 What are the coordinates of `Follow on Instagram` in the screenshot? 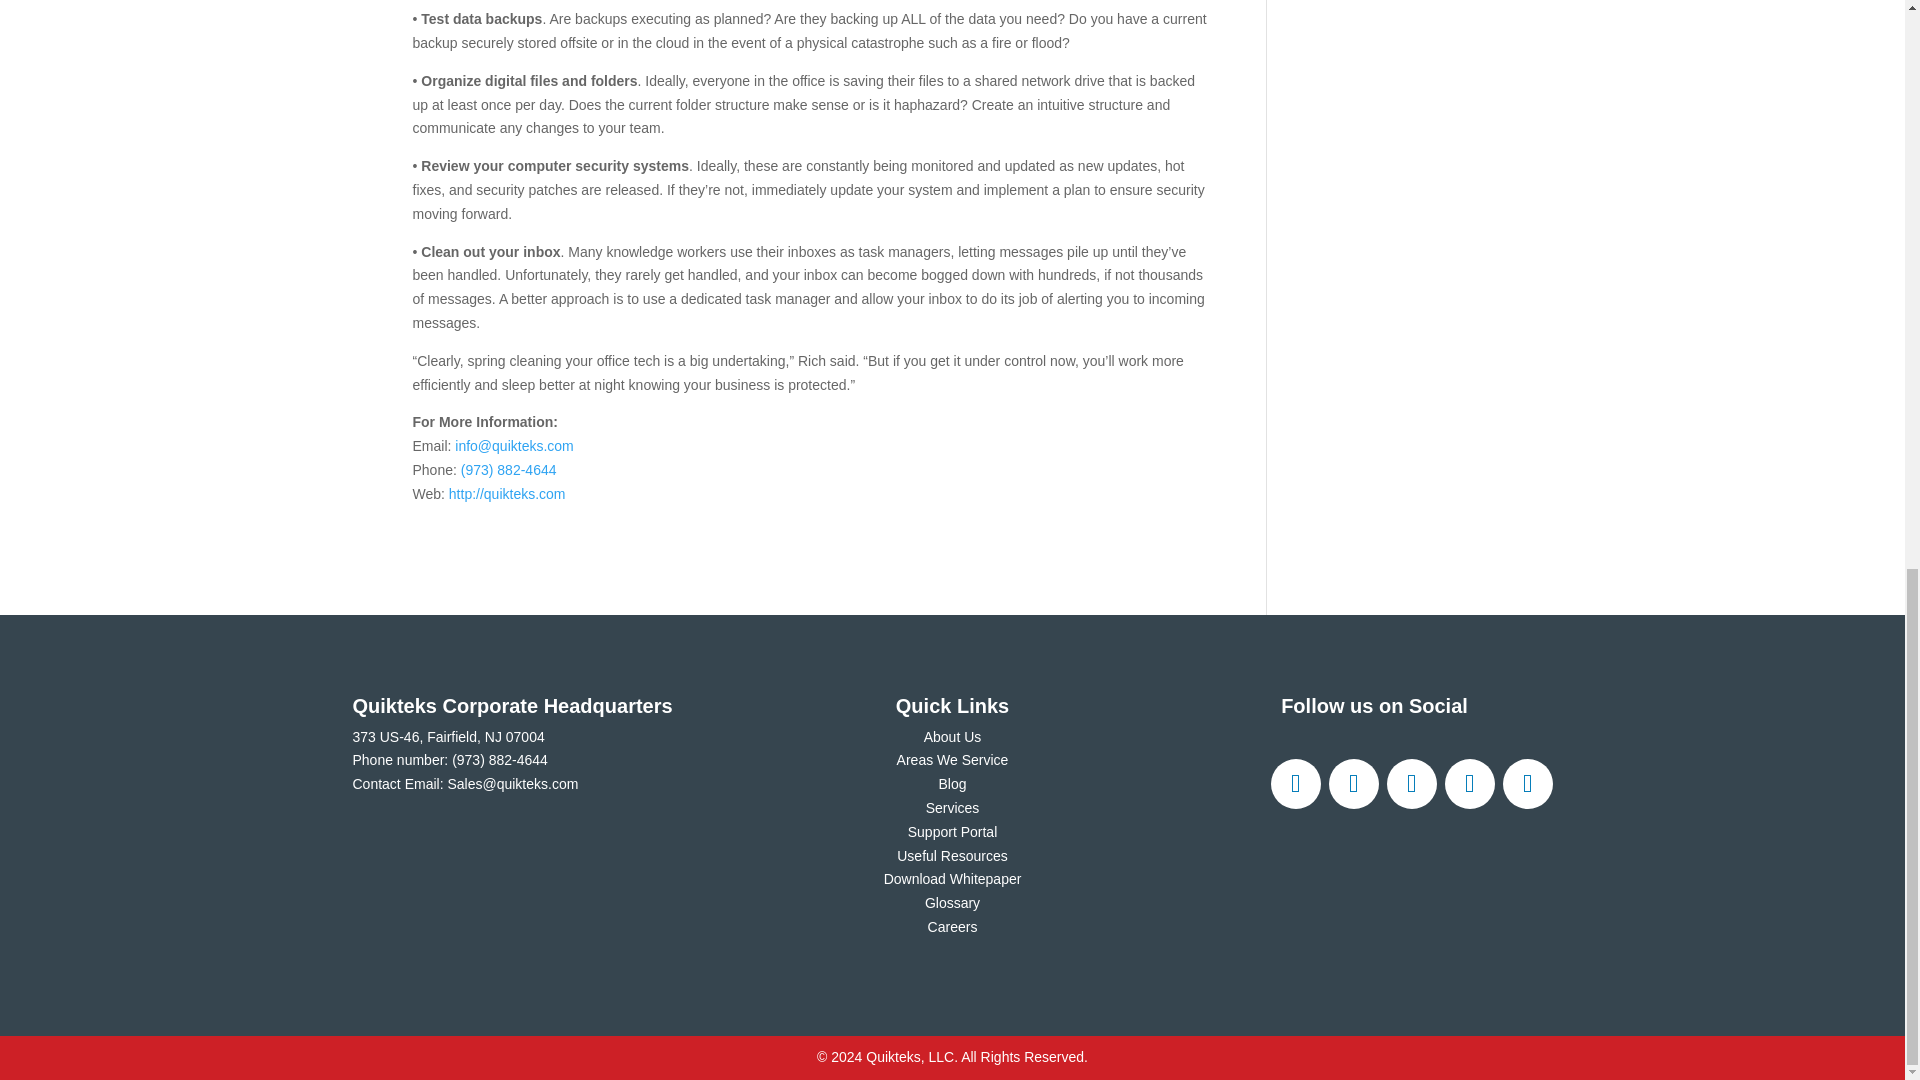 It's located at (1411, 784).